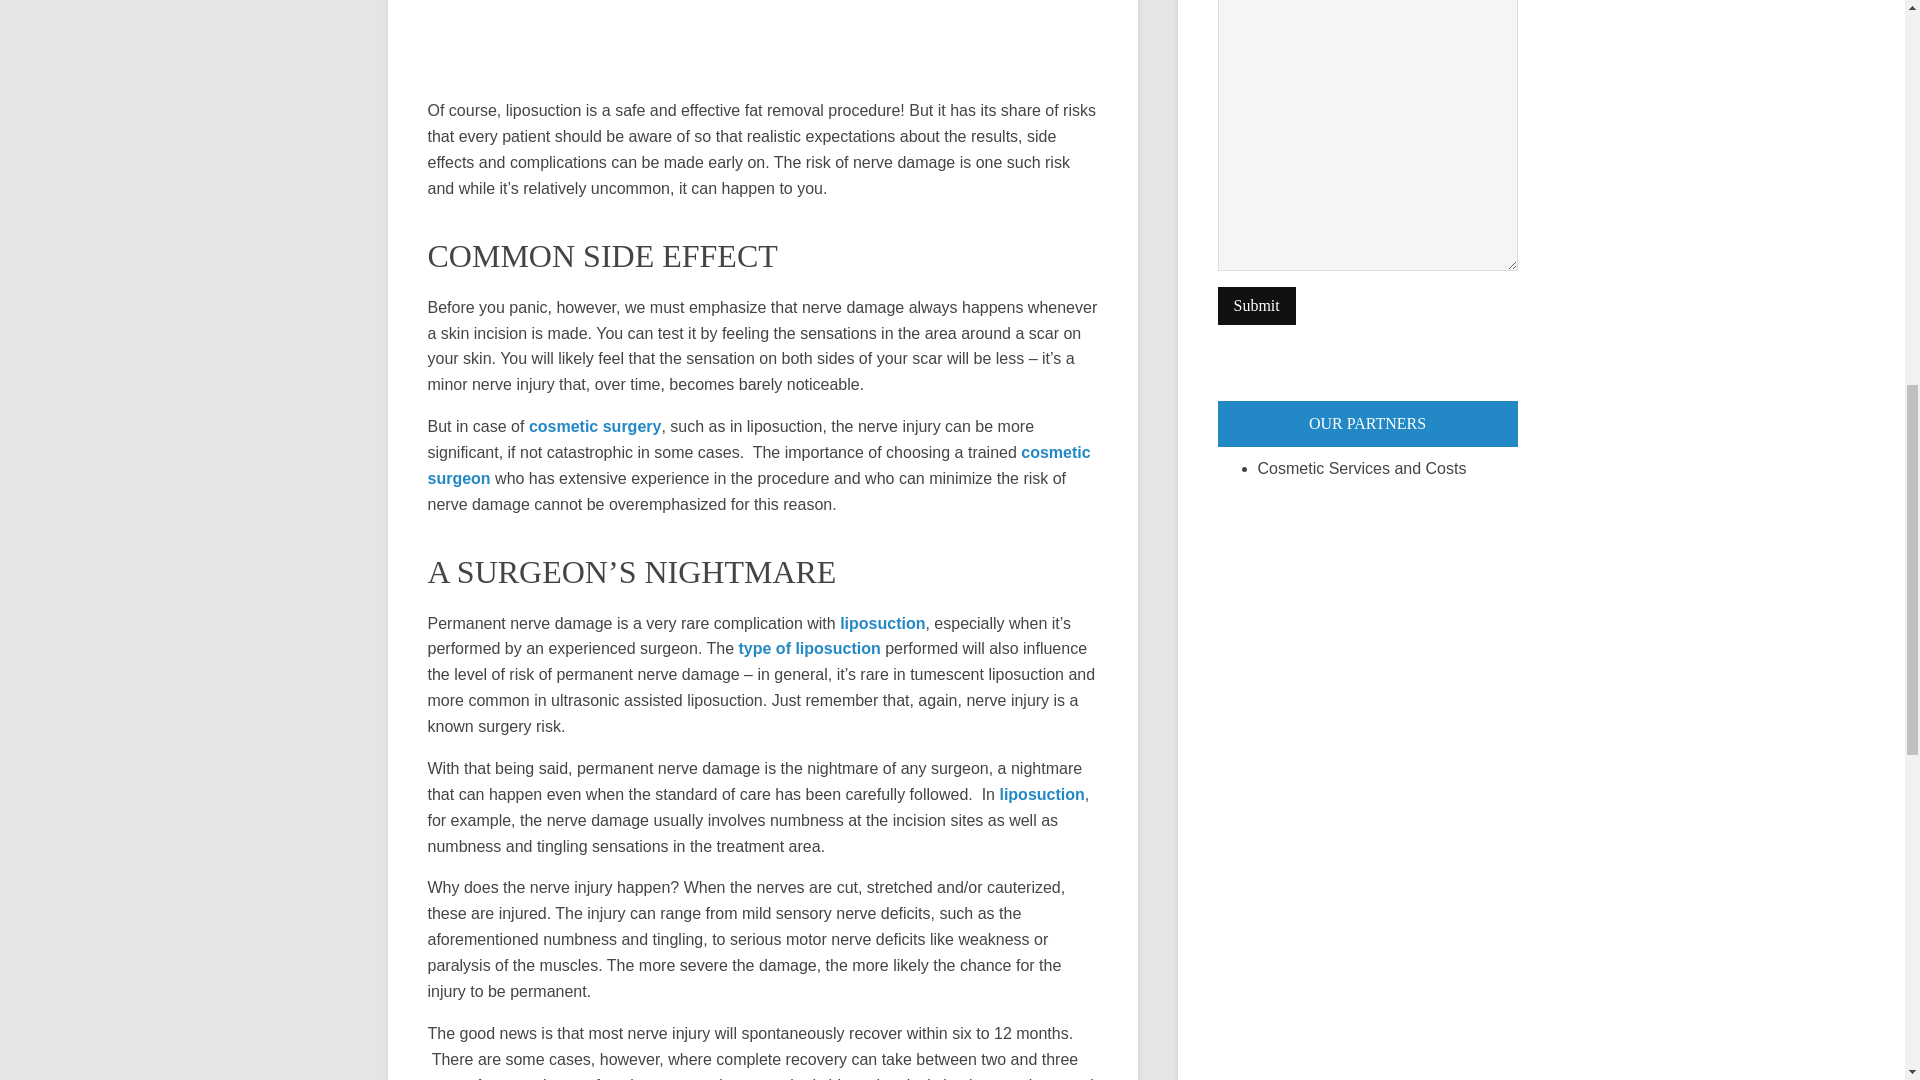 This screenshot has width=1920, height=1080. What do you see at coordinates (810, 648) in the screenshot?
I see `type of liposuction` at bounding box center [810, 648].